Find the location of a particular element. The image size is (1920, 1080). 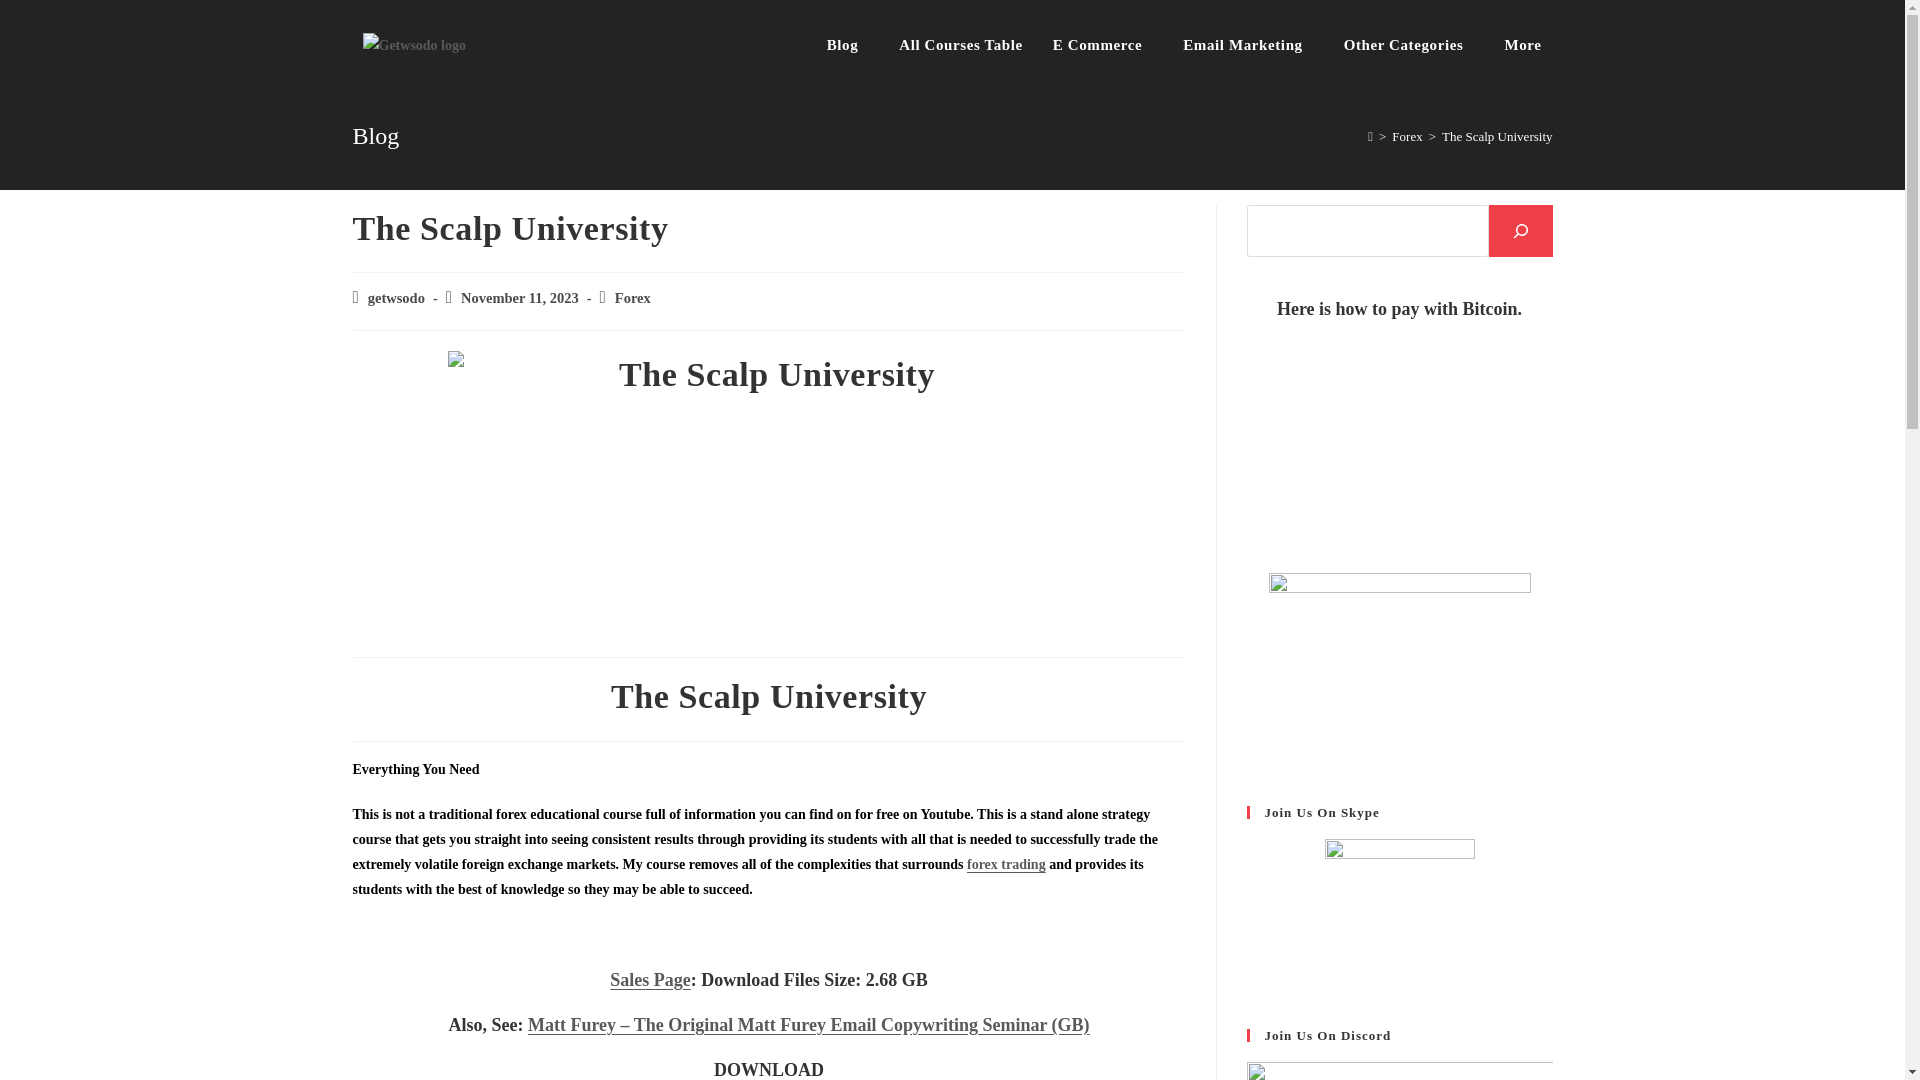

E Commerce is located at coordinates (1102, 45).